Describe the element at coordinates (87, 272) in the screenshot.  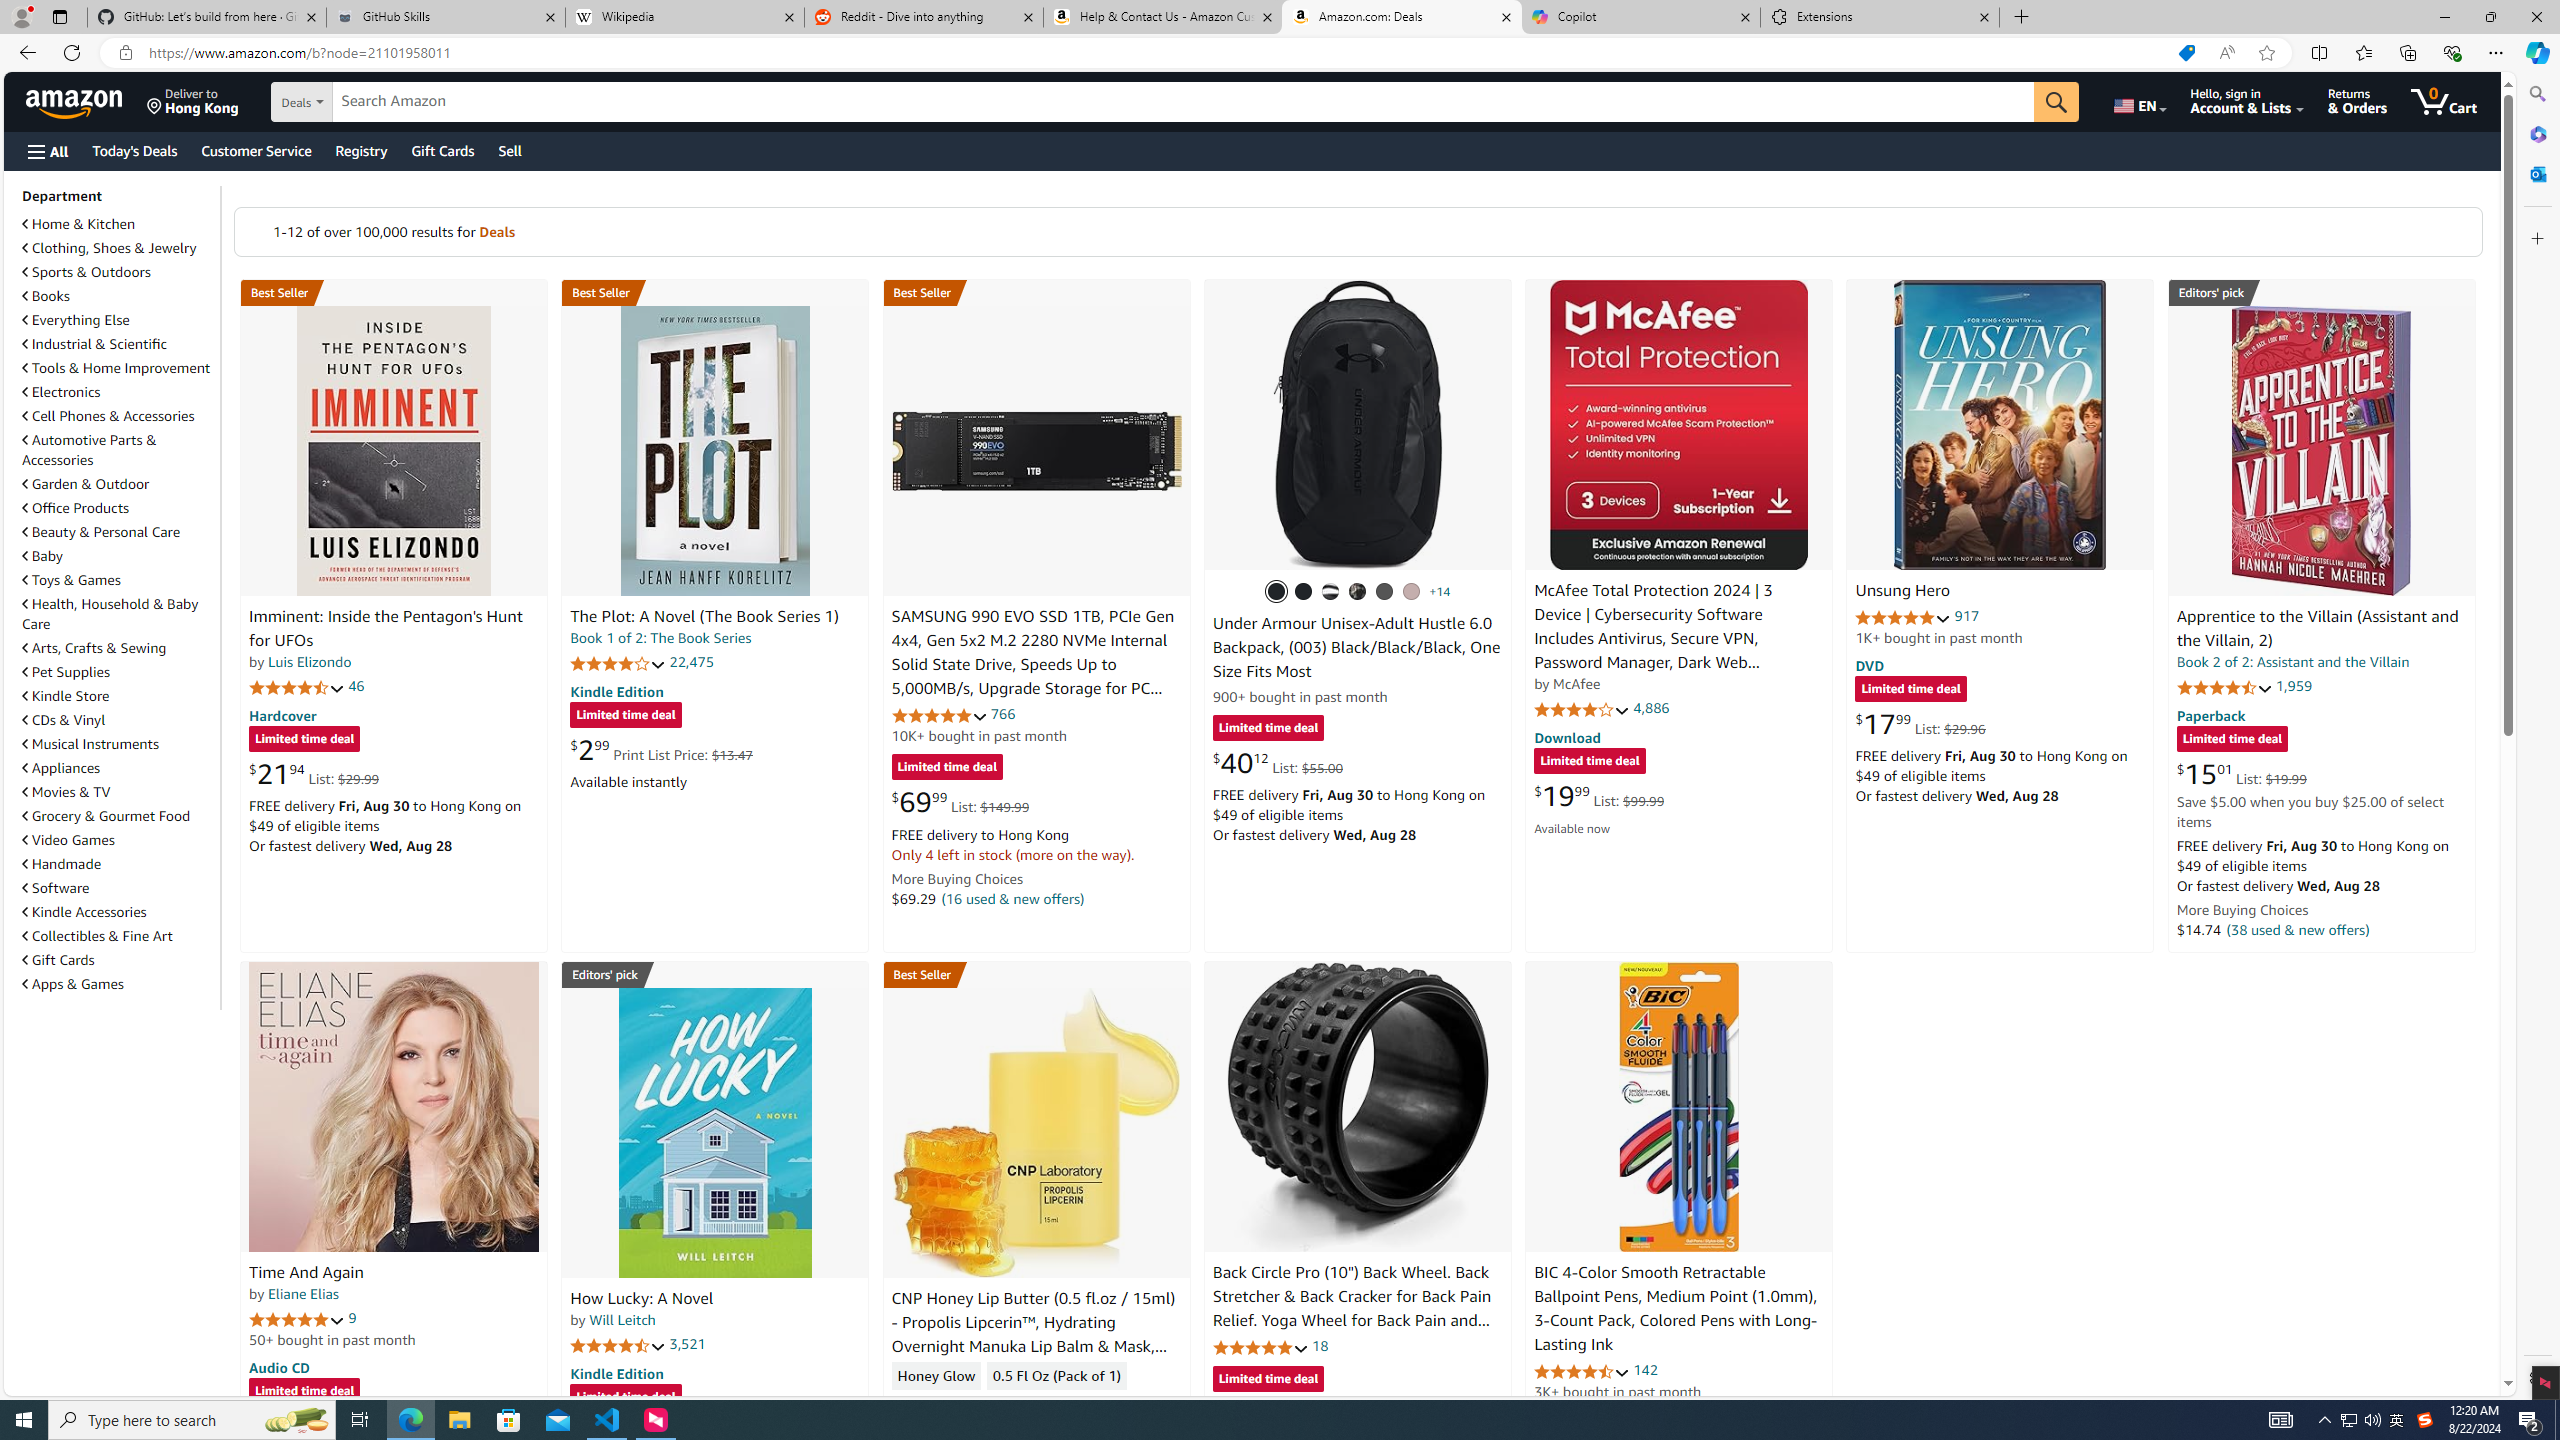
I see `Sports & Outdoors` at that location.